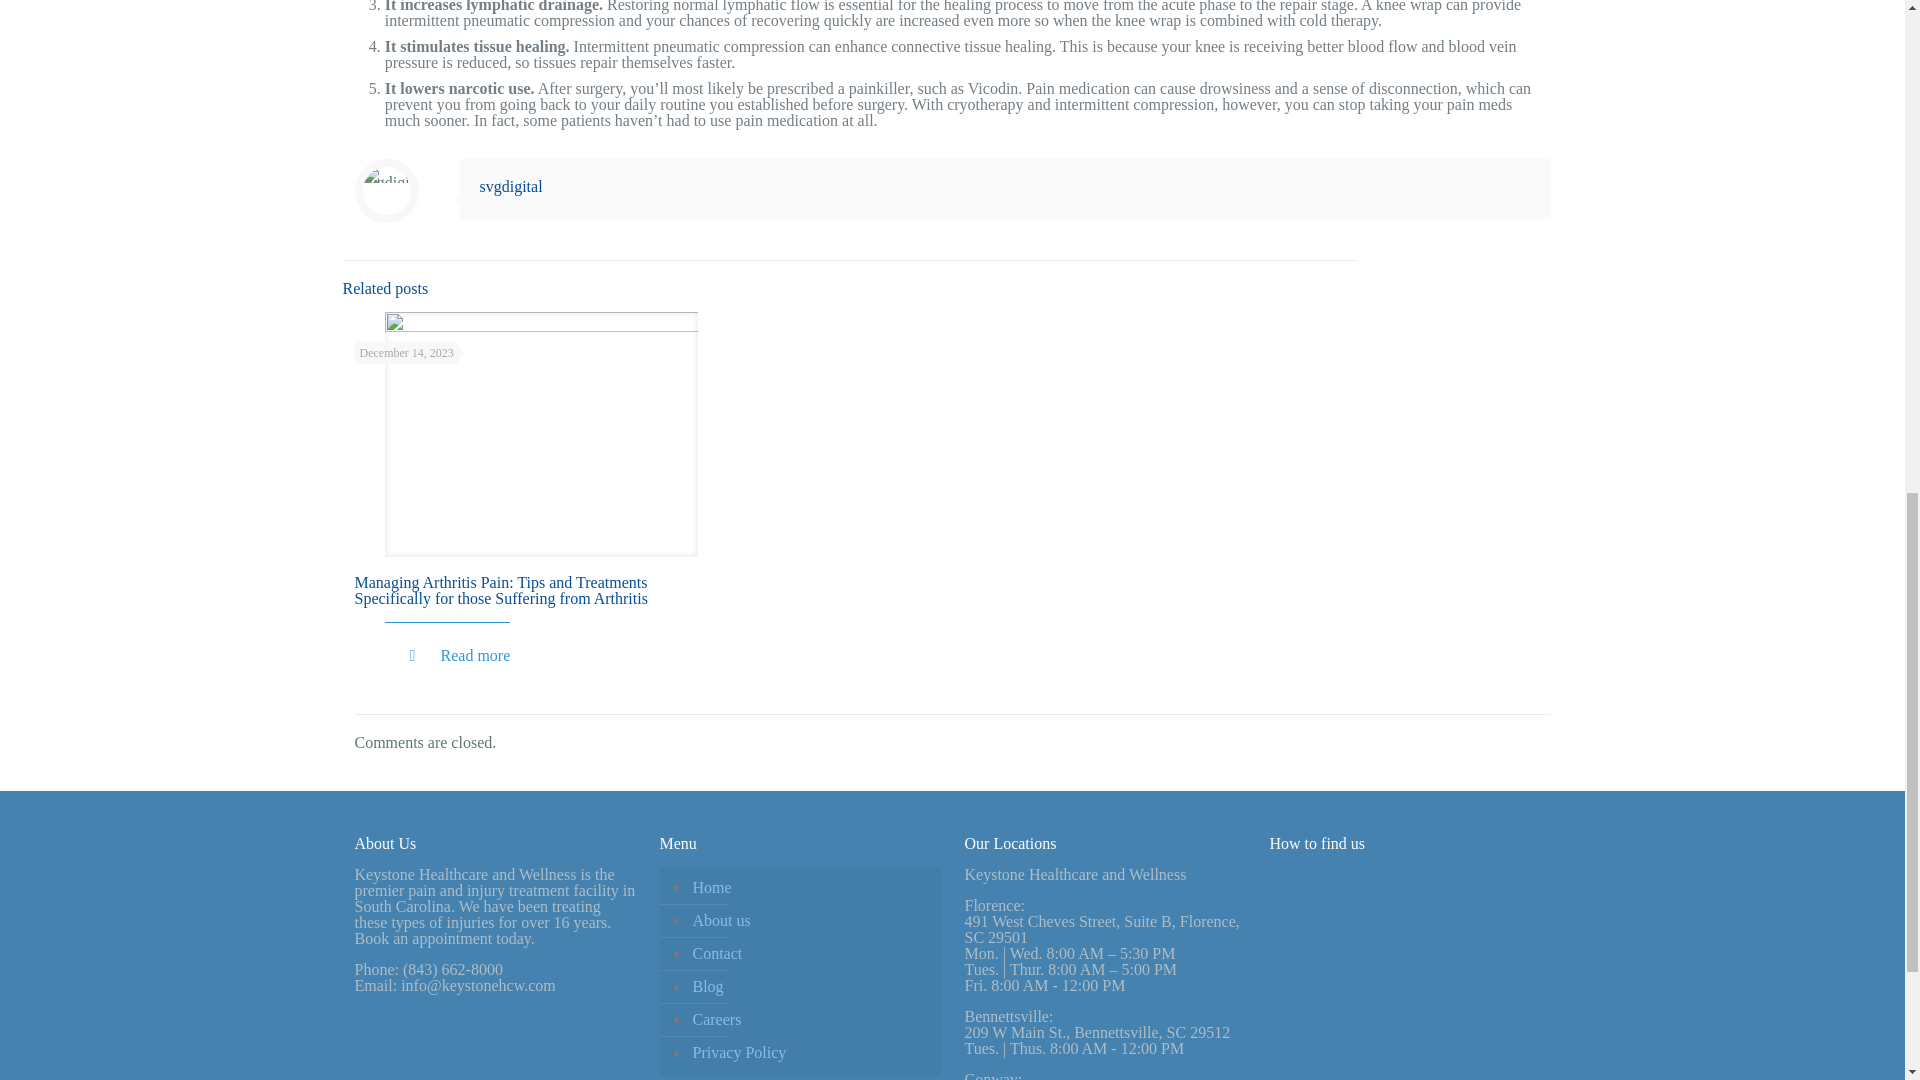 This screenshot has width=1920, height=1080. What do you see at coordinates (810, 1020) in the screenshot?
I see `Careers` at bounding box center [810, 1020].